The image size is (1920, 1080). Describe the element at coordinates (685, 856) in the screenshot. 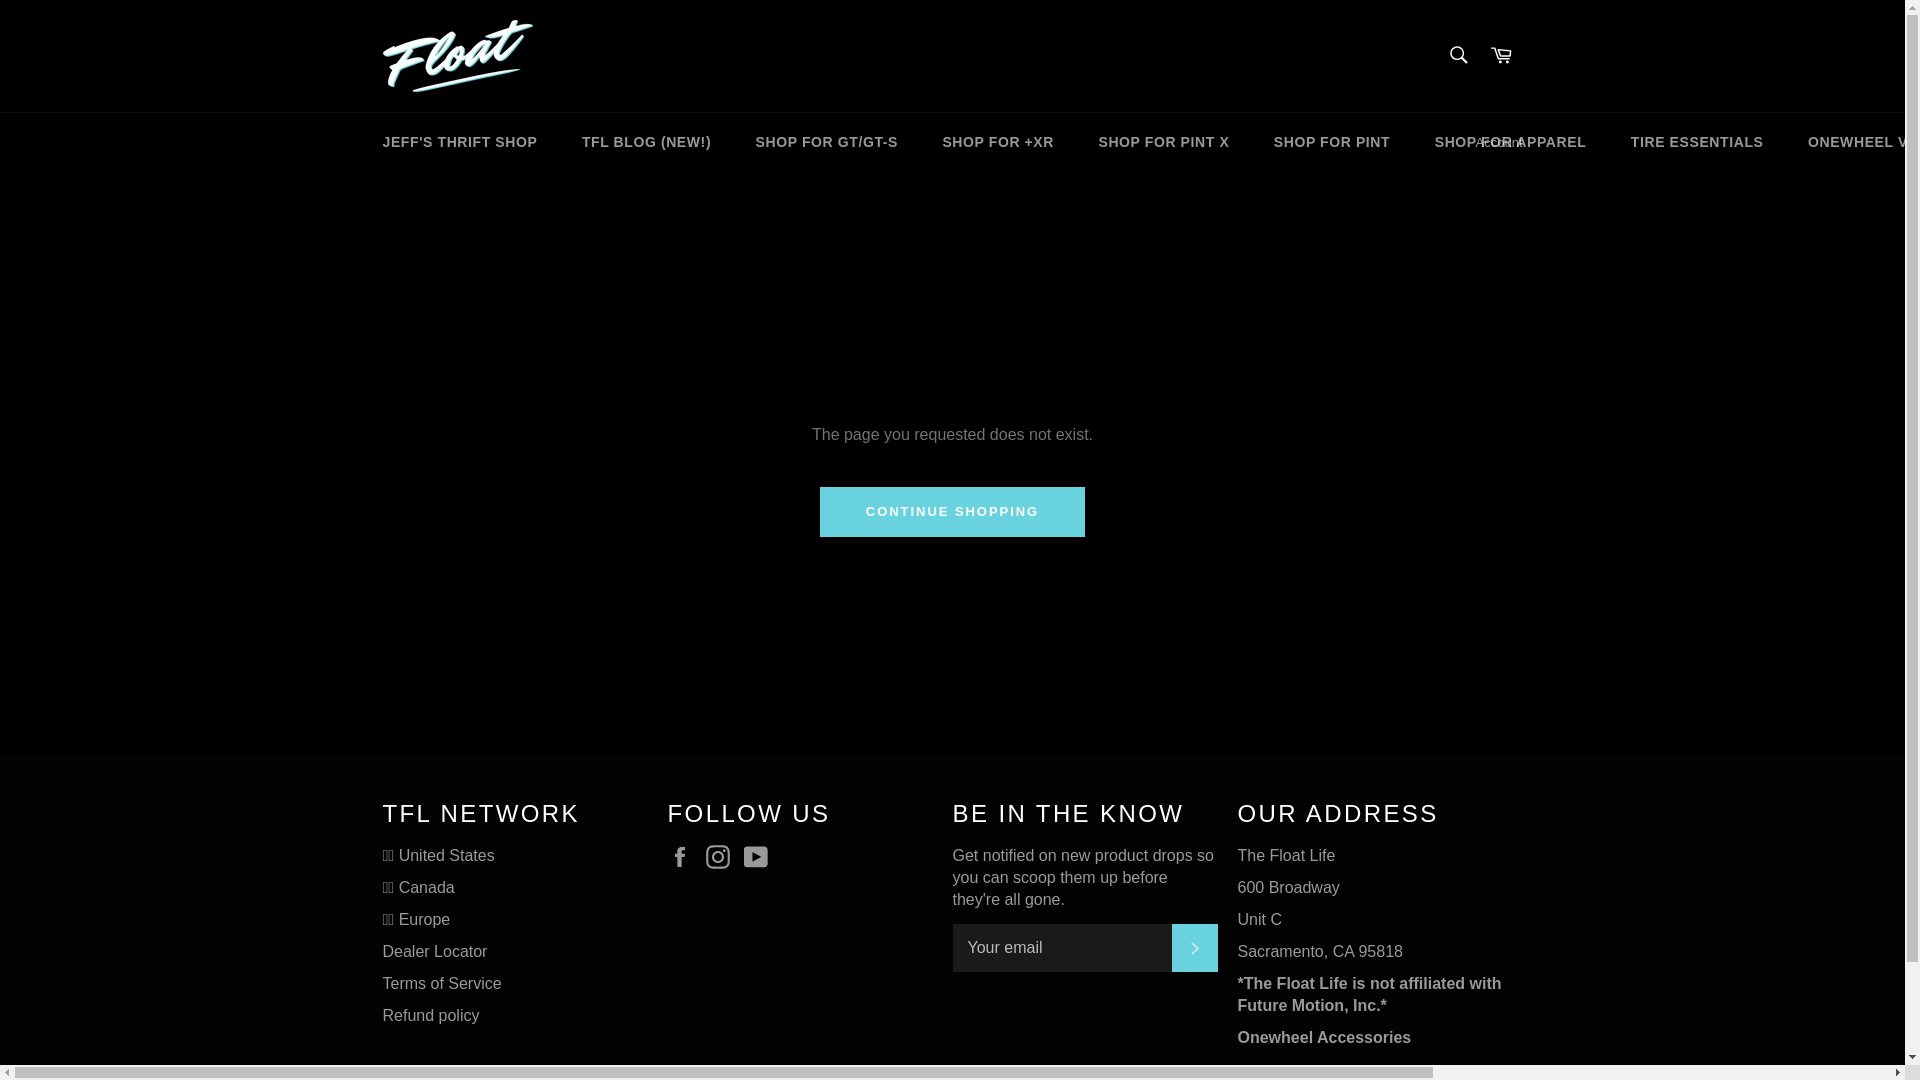

I see `The Float Life on Facebook` at that location.